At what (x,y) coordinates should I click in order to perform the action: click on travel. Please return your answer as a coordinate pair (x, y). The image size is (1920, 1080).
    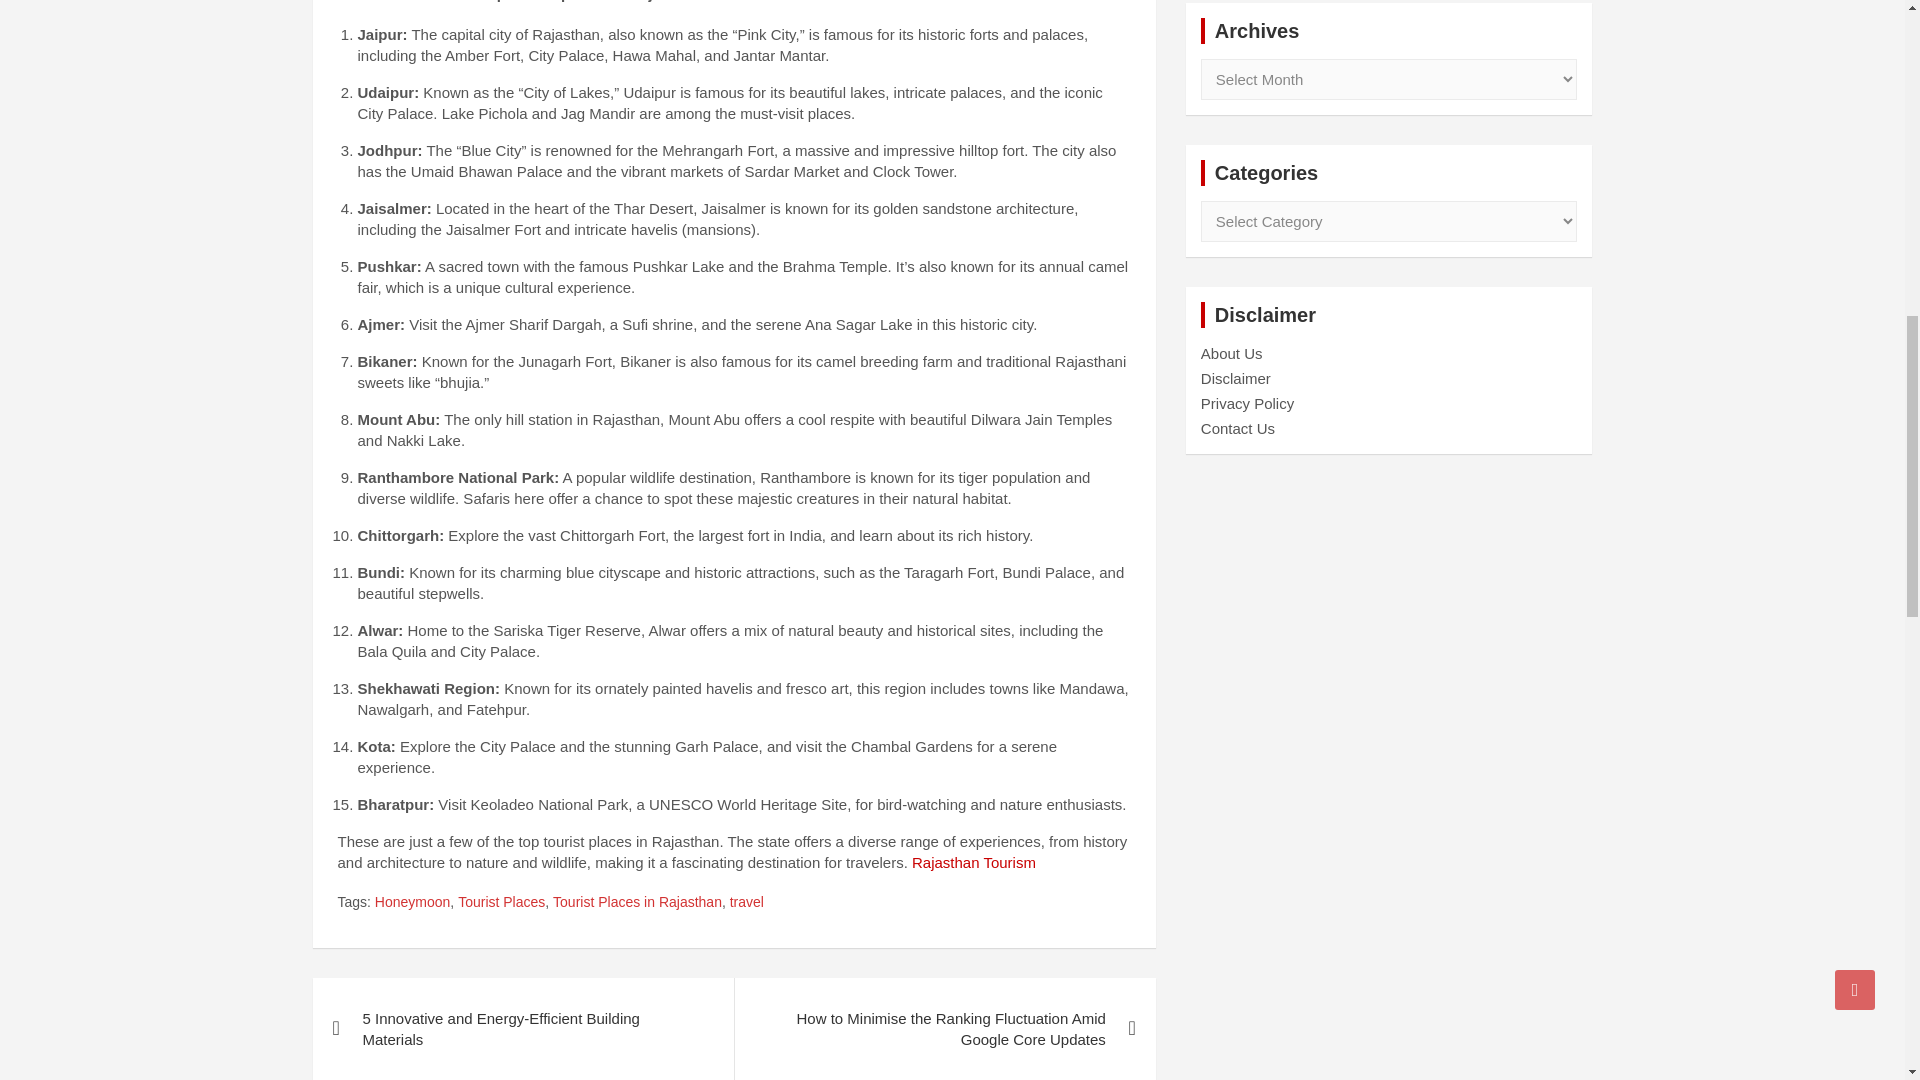
    Looking at the image, I should click on (746, 902).